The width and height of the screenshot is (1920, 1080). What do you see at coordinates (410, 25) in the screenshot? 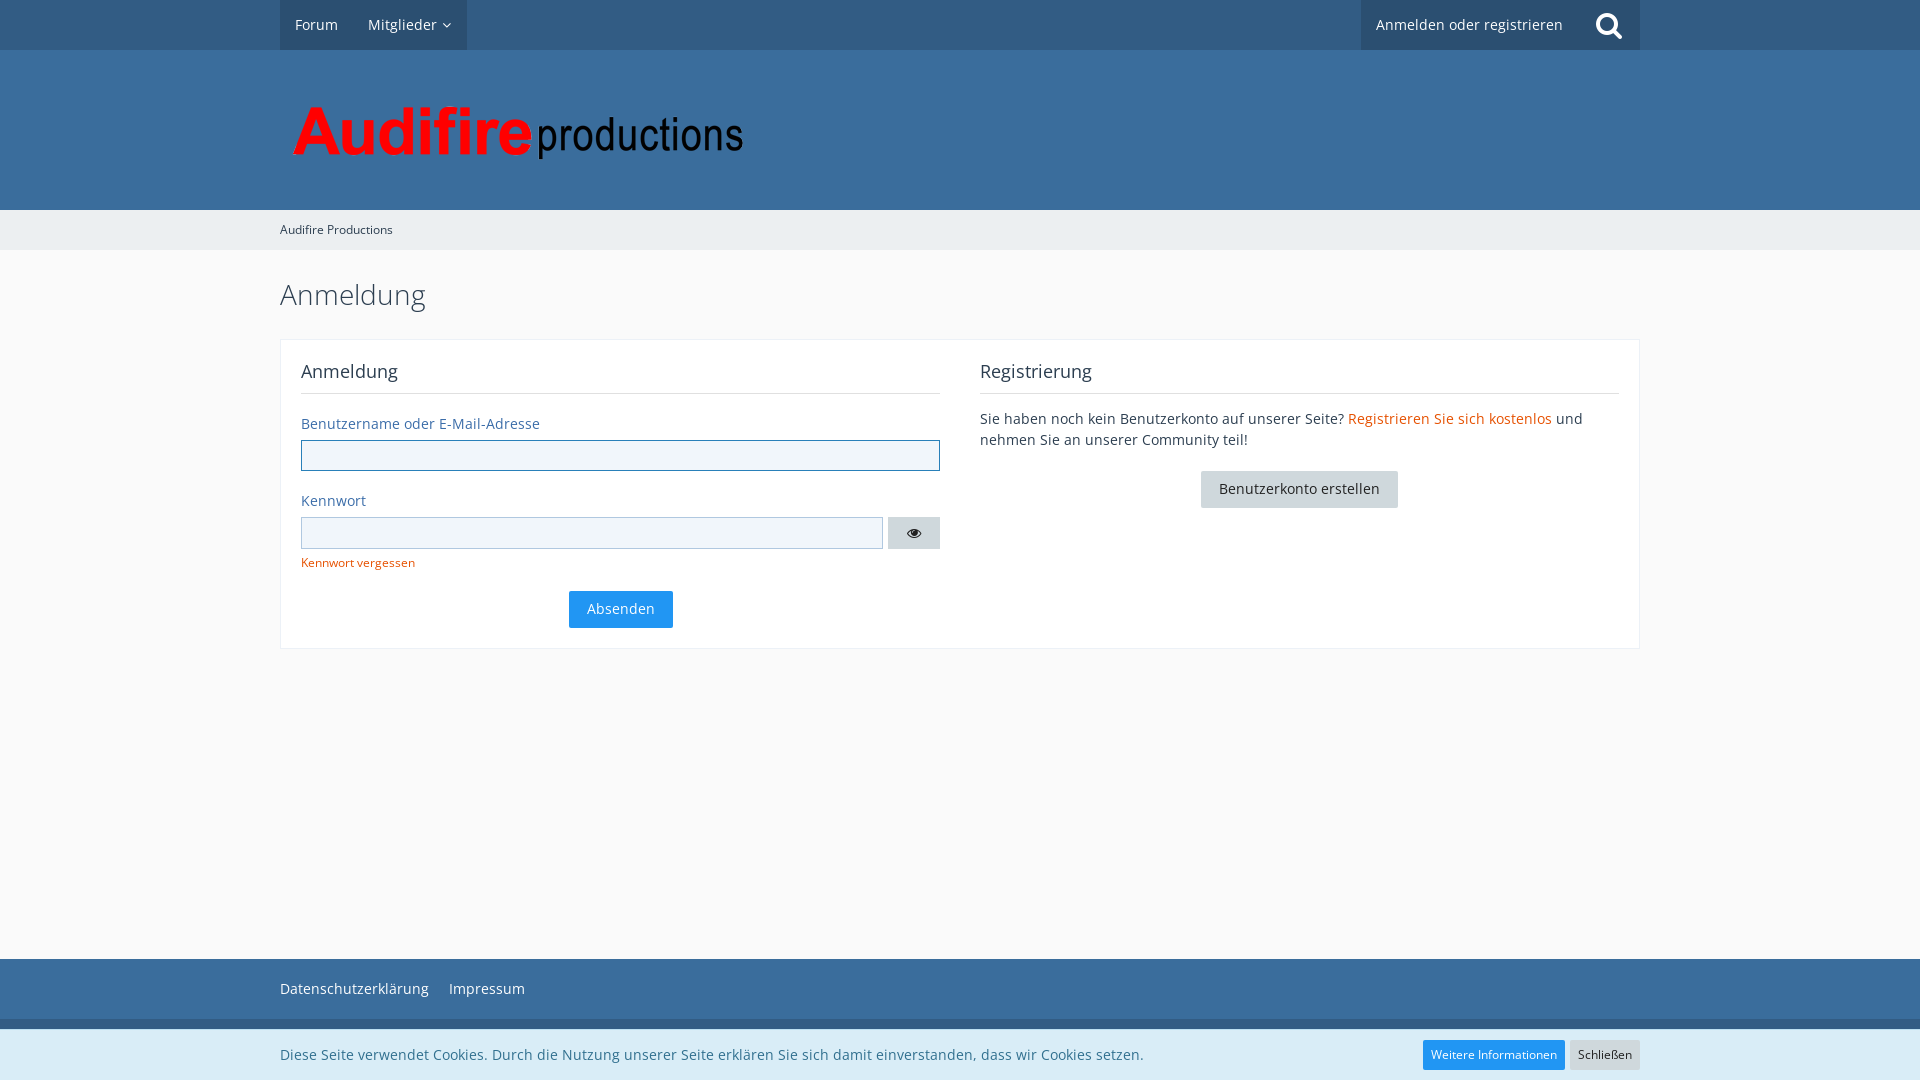
I see `Mitglieder` at bounding box center [410, 25].